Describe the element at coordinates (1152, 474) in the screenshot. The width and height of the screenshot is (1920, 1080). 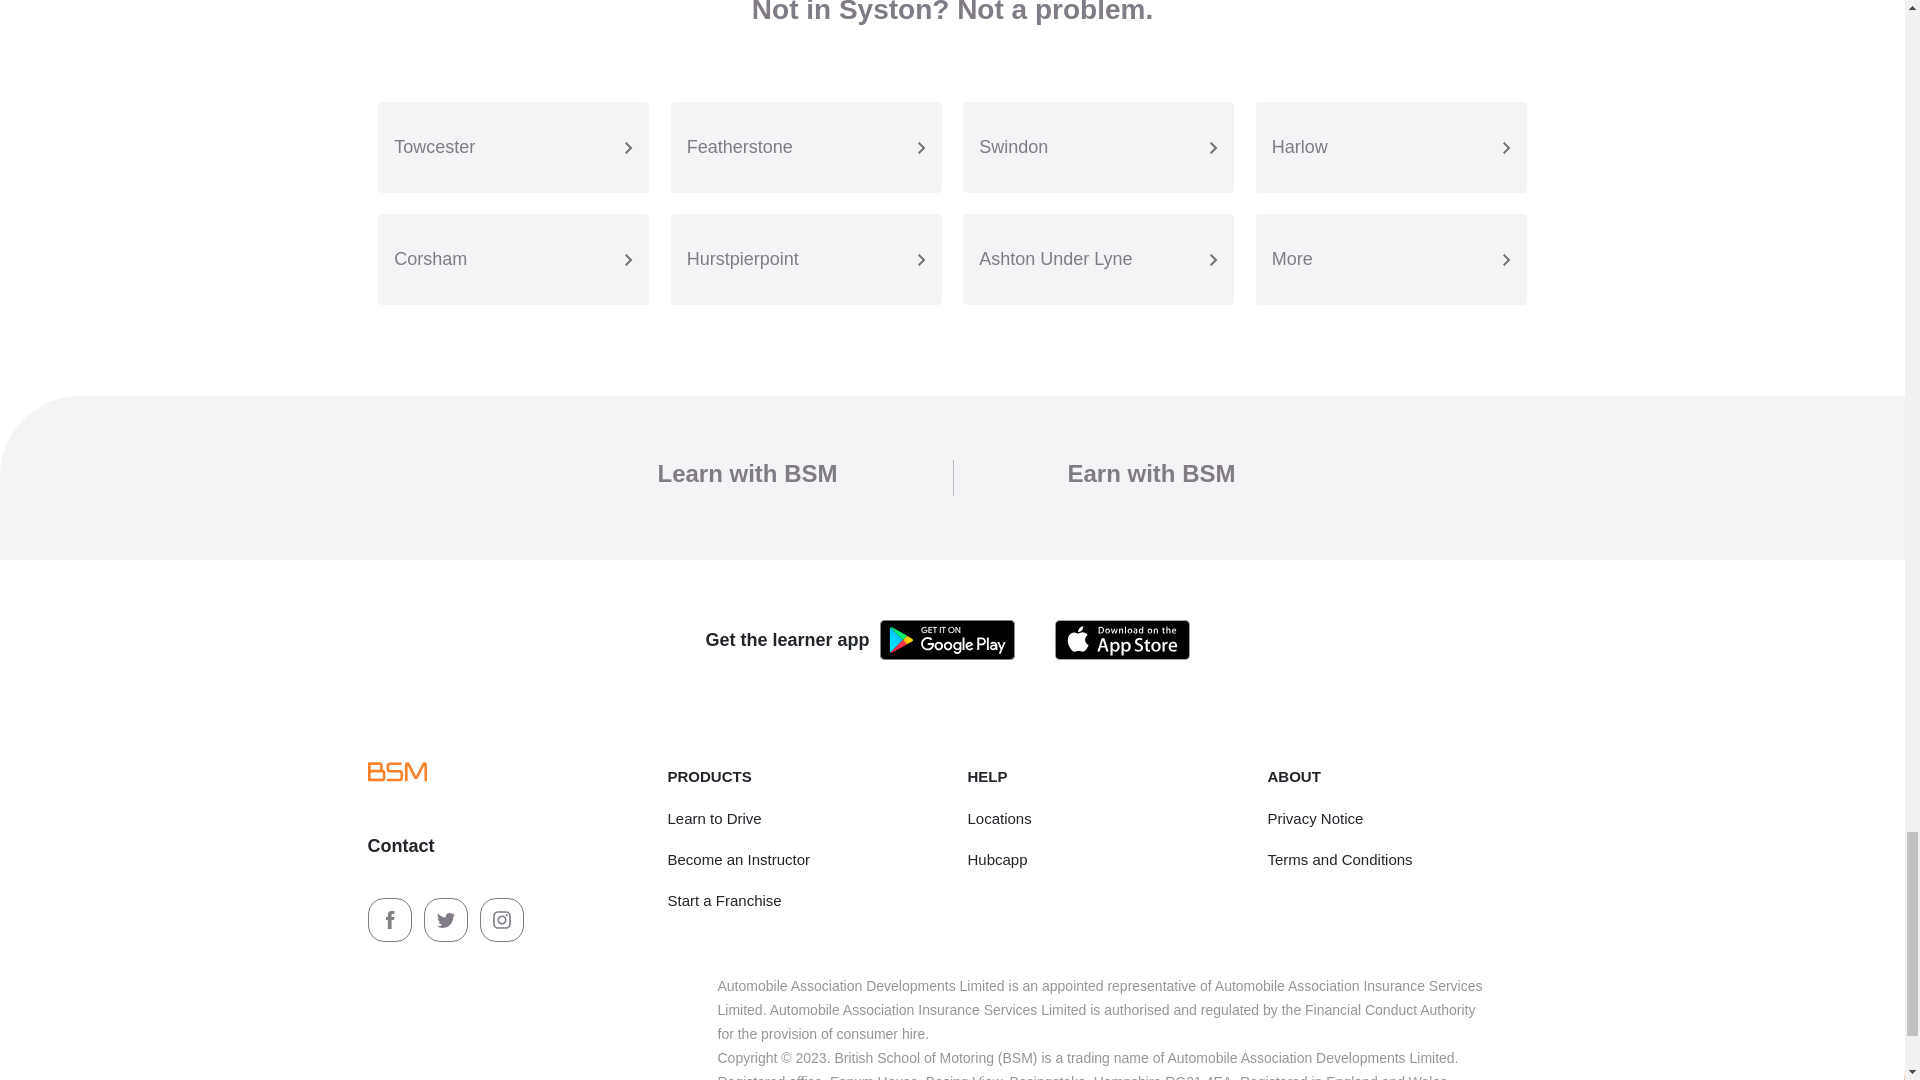
I see `Earn with BSM` at that location.